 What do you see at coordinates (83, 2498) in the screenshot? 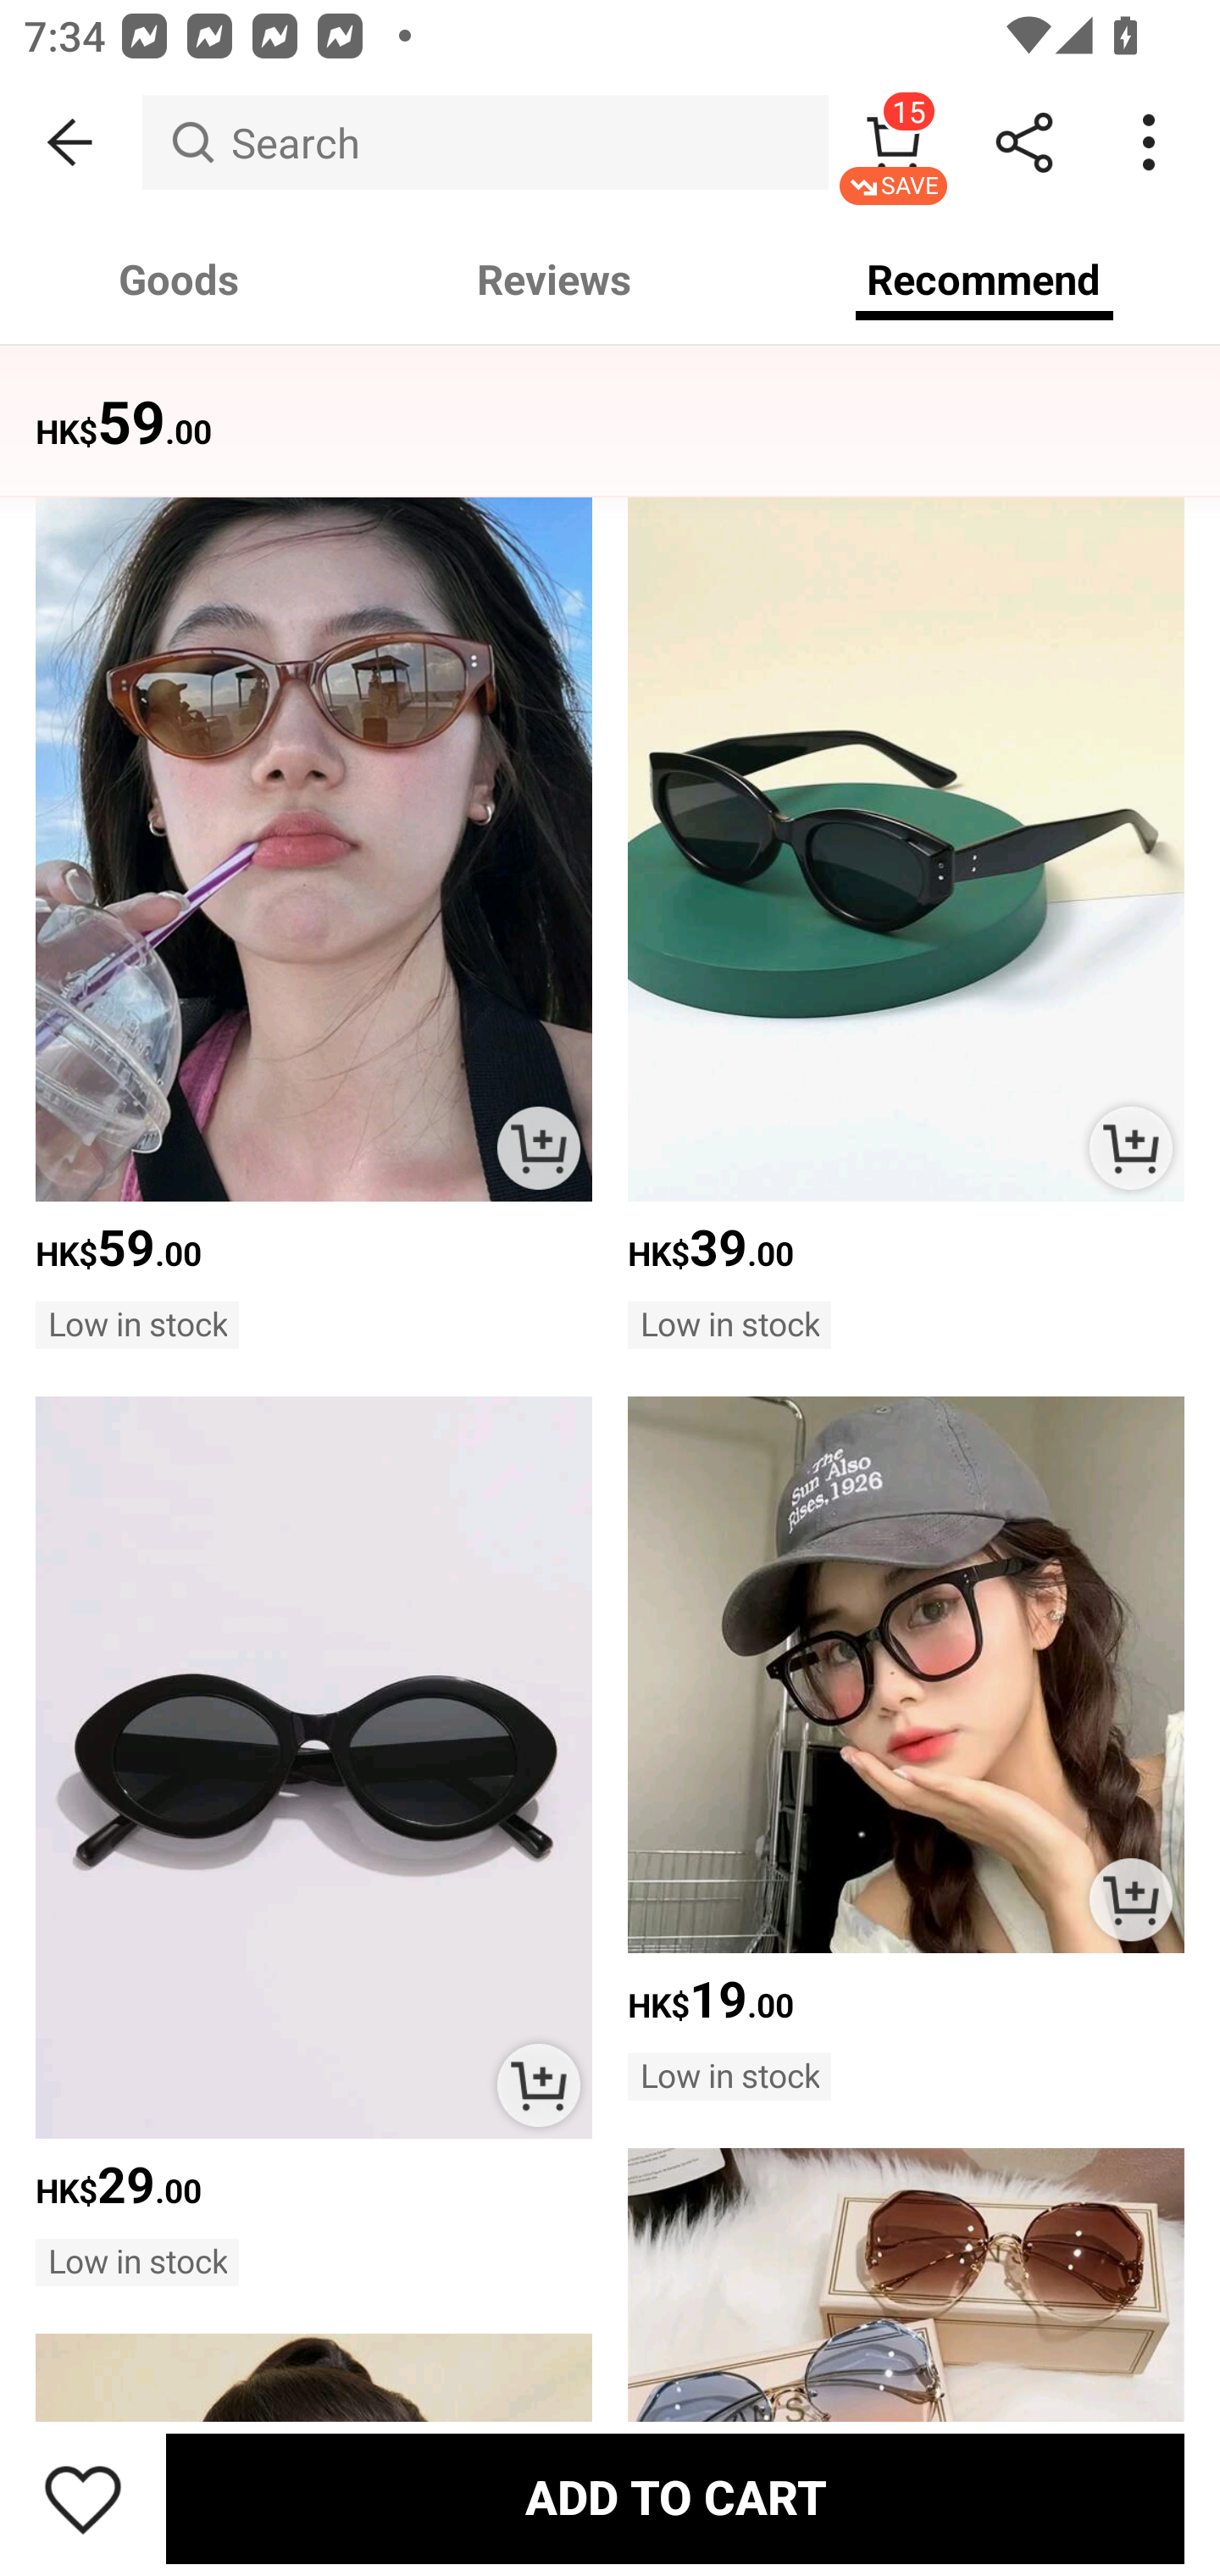
I see `Save` at bounding box center [83, 2498].